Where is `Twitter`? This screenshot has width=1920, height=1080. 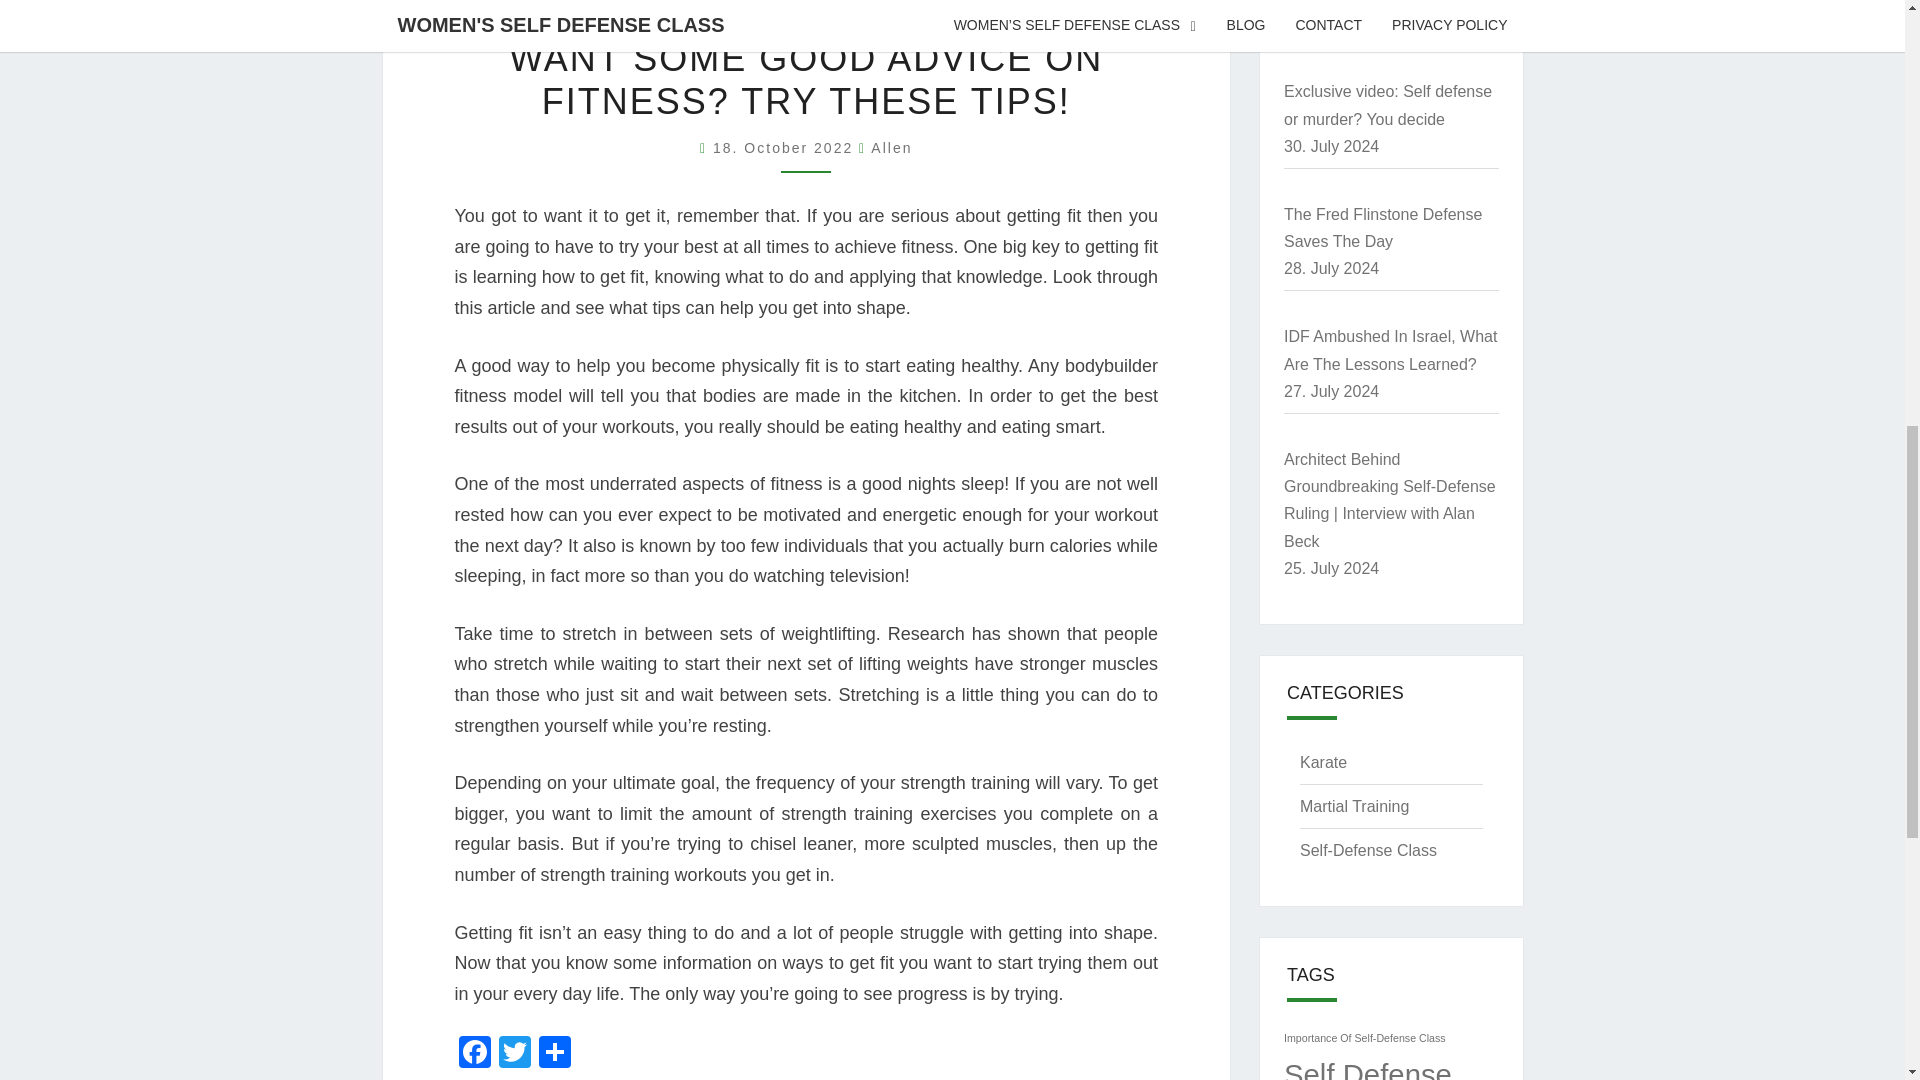 Twitter is located at coordinates (513, 1054).